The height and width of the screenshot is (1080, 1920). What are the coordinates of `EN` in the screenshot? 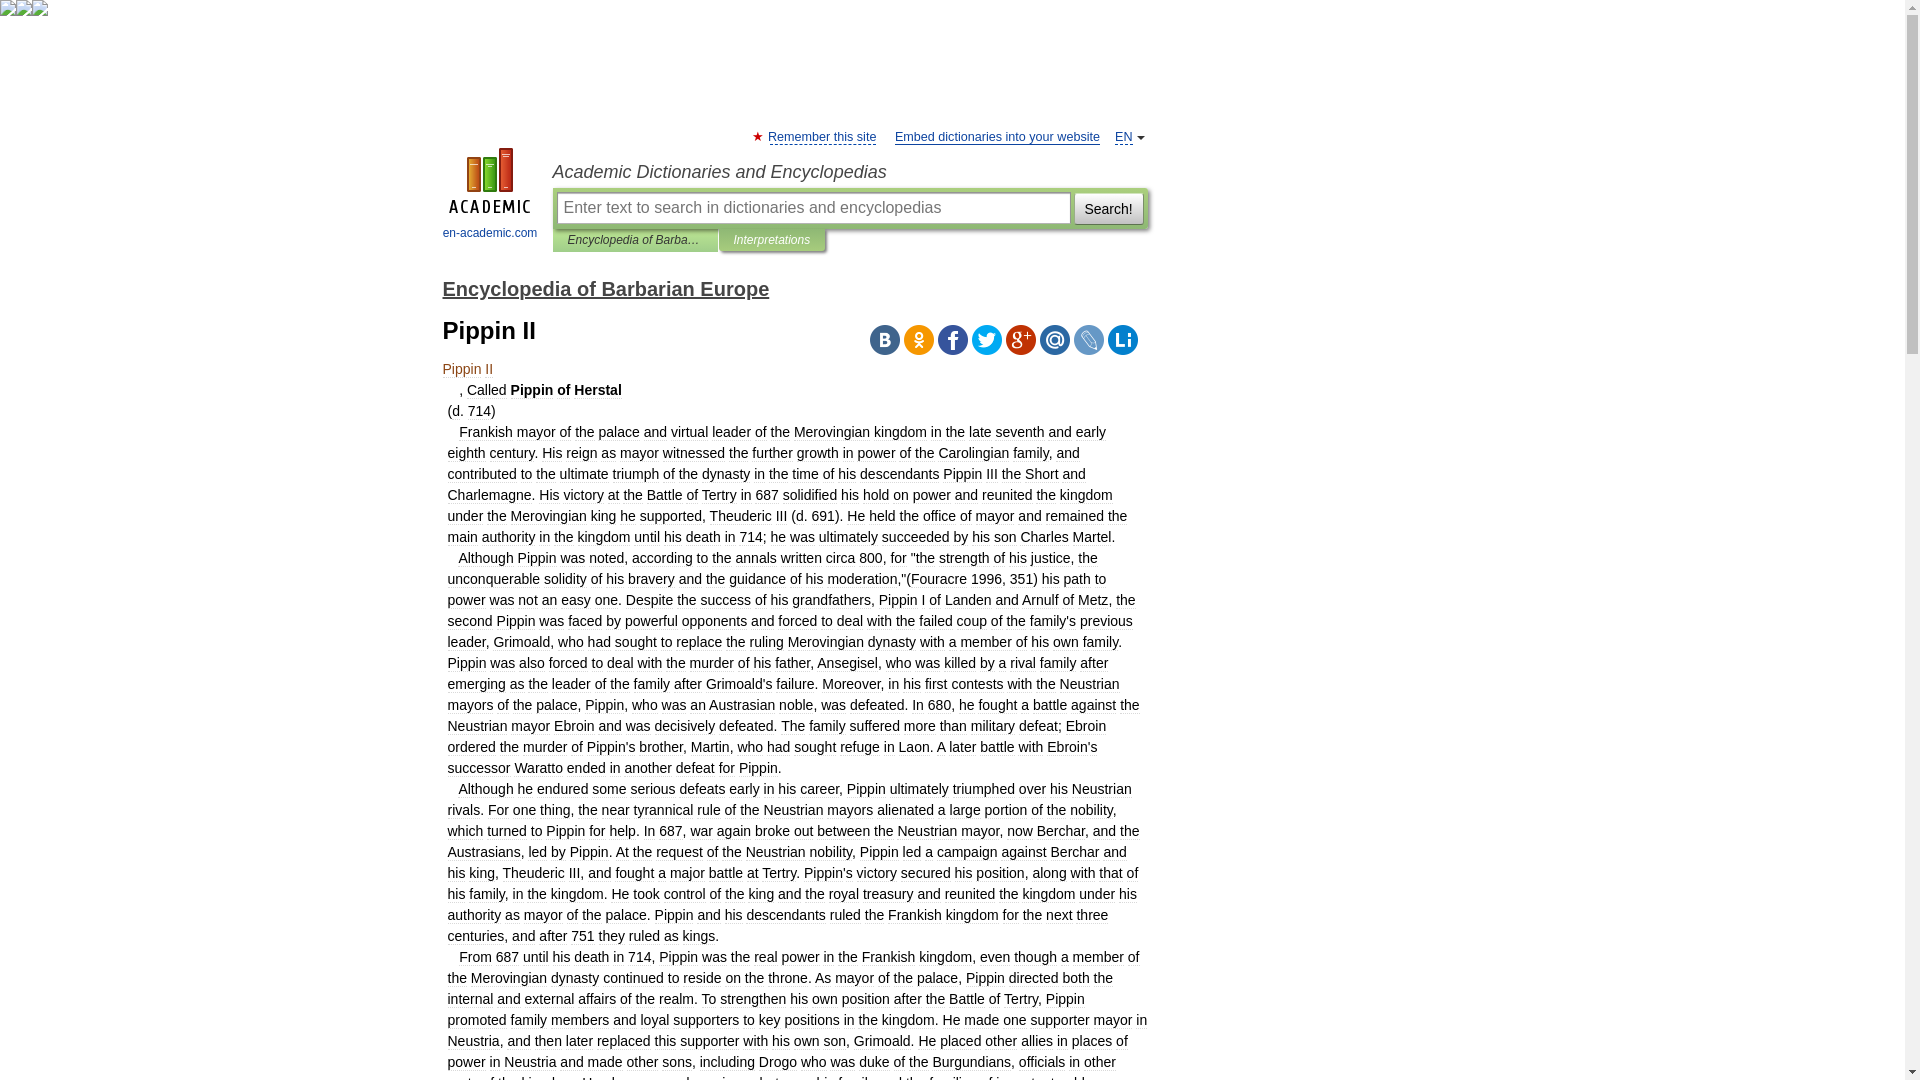 It's located at (1124, 136).